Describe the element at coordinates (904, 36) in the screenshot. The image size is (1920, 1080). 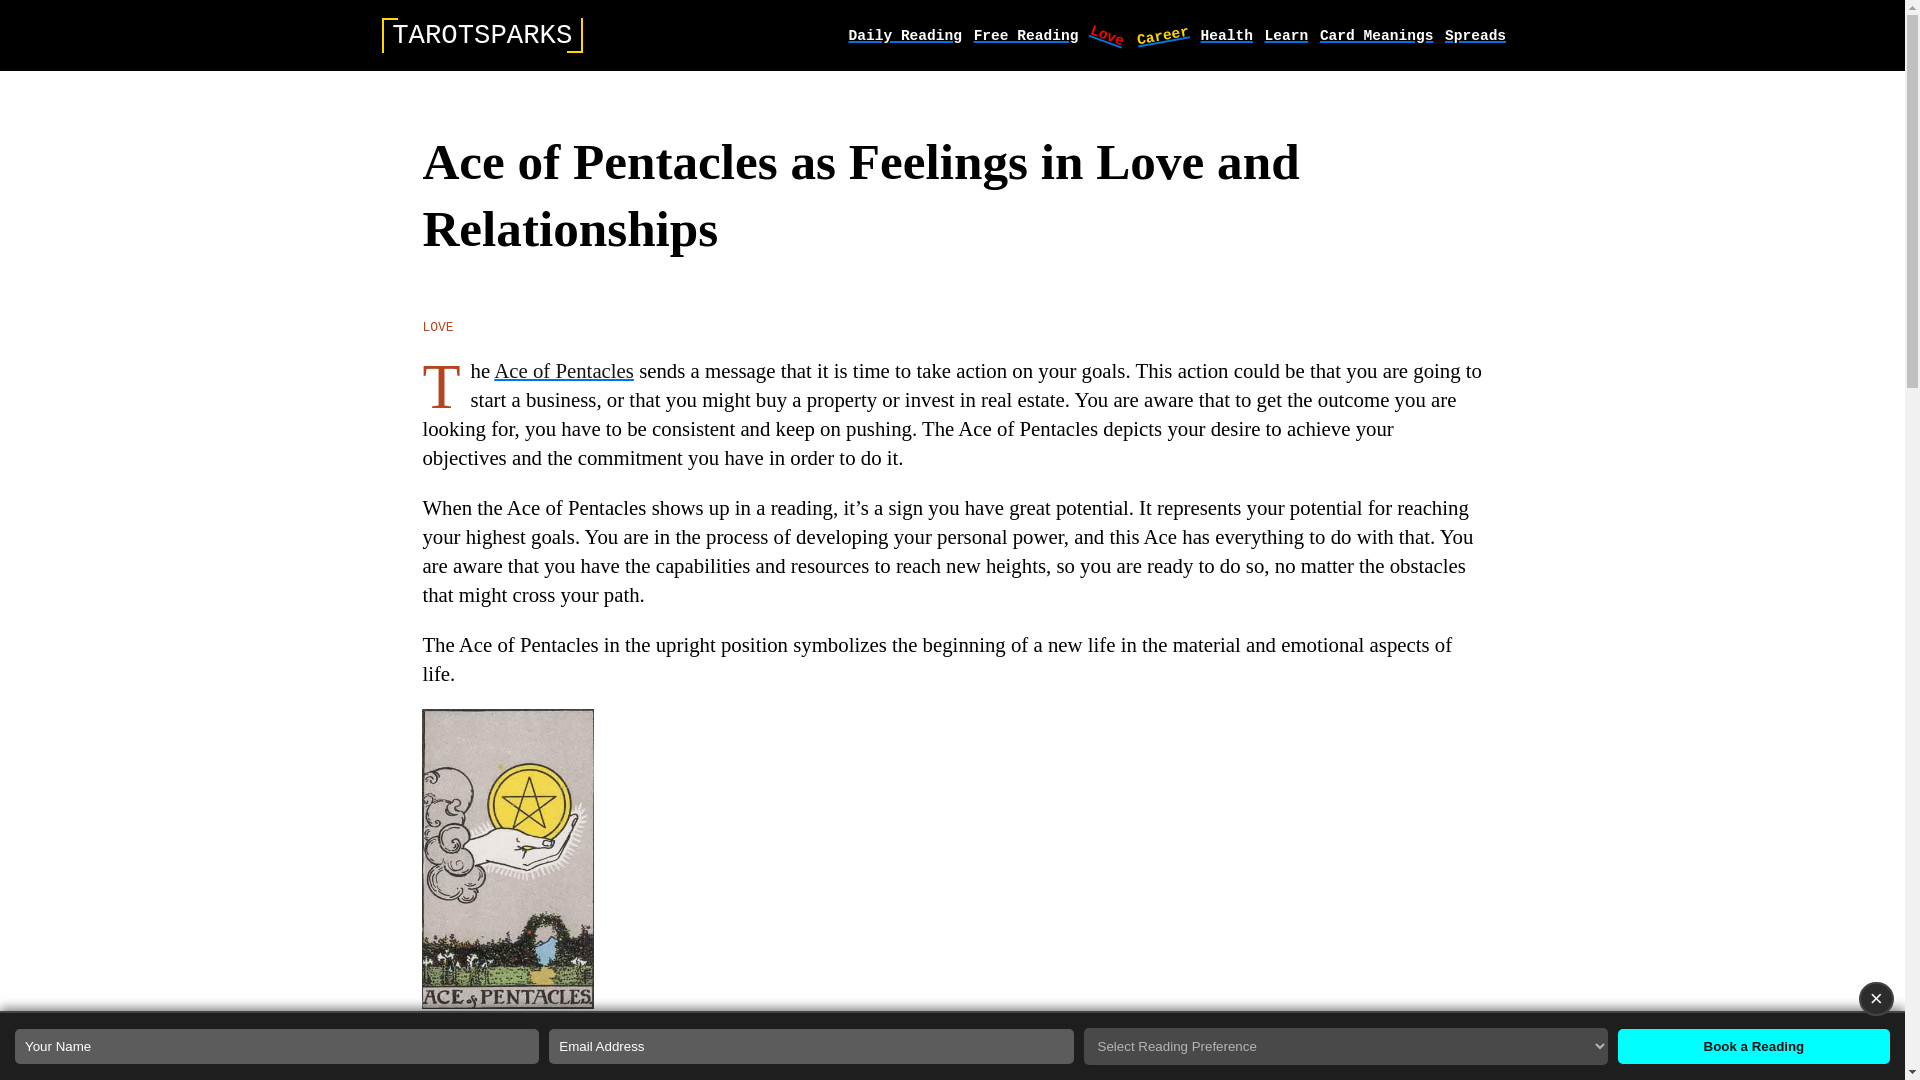
I see `Daily Reading` at that location.